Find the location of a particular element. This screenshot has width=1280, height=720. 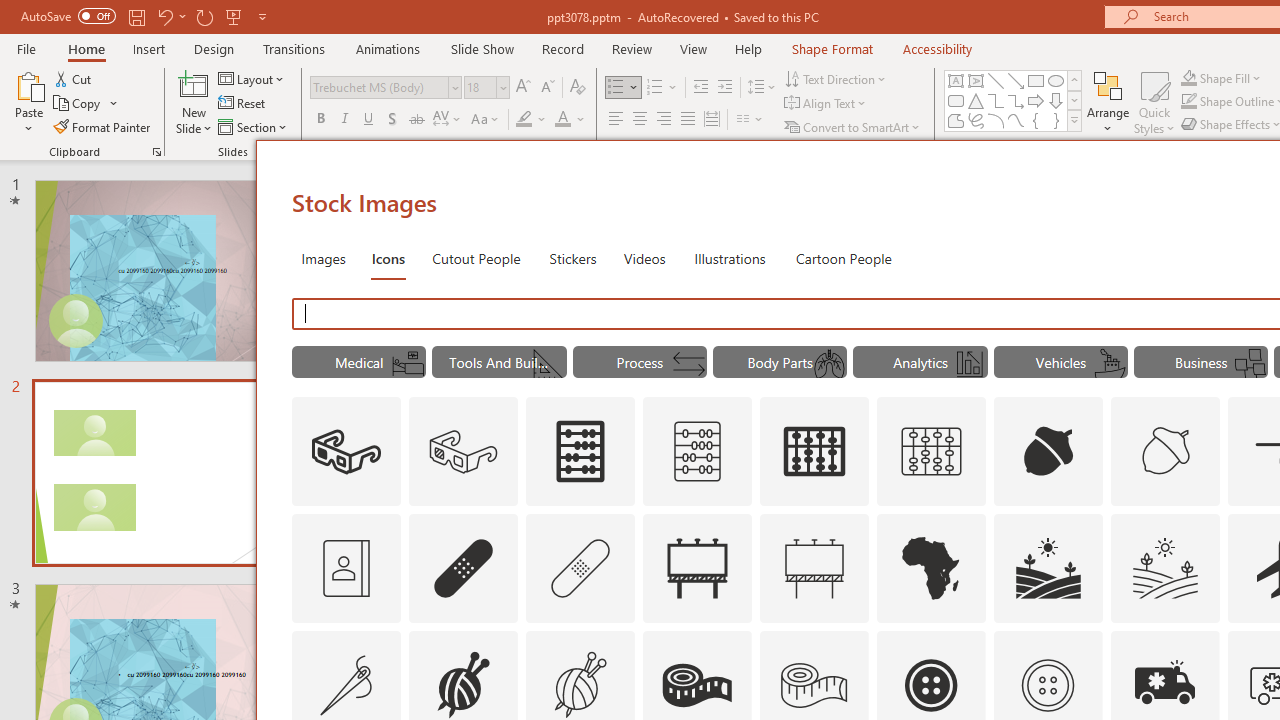

"Tools And Building" Icons. is located at coordinates (500, 362).